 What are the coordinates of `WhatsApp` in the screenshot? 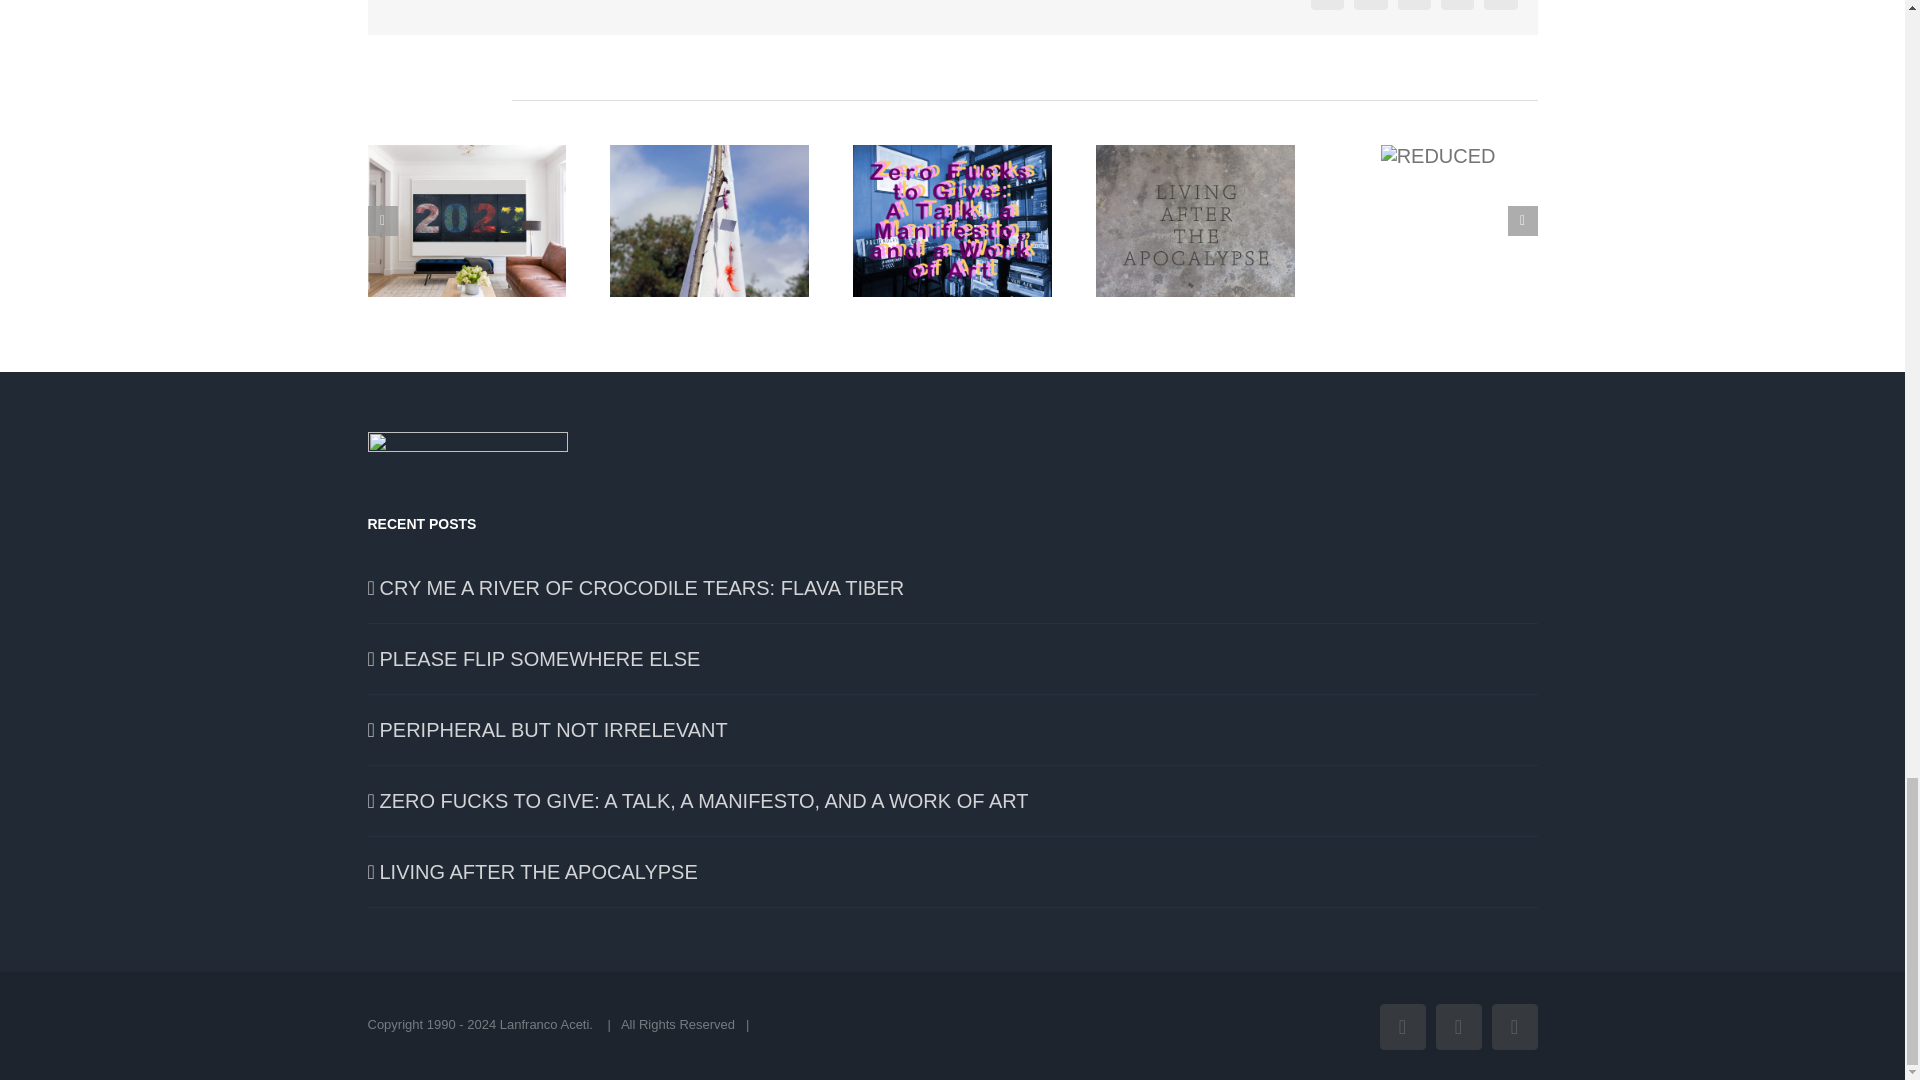 It's located at (1458, 4).